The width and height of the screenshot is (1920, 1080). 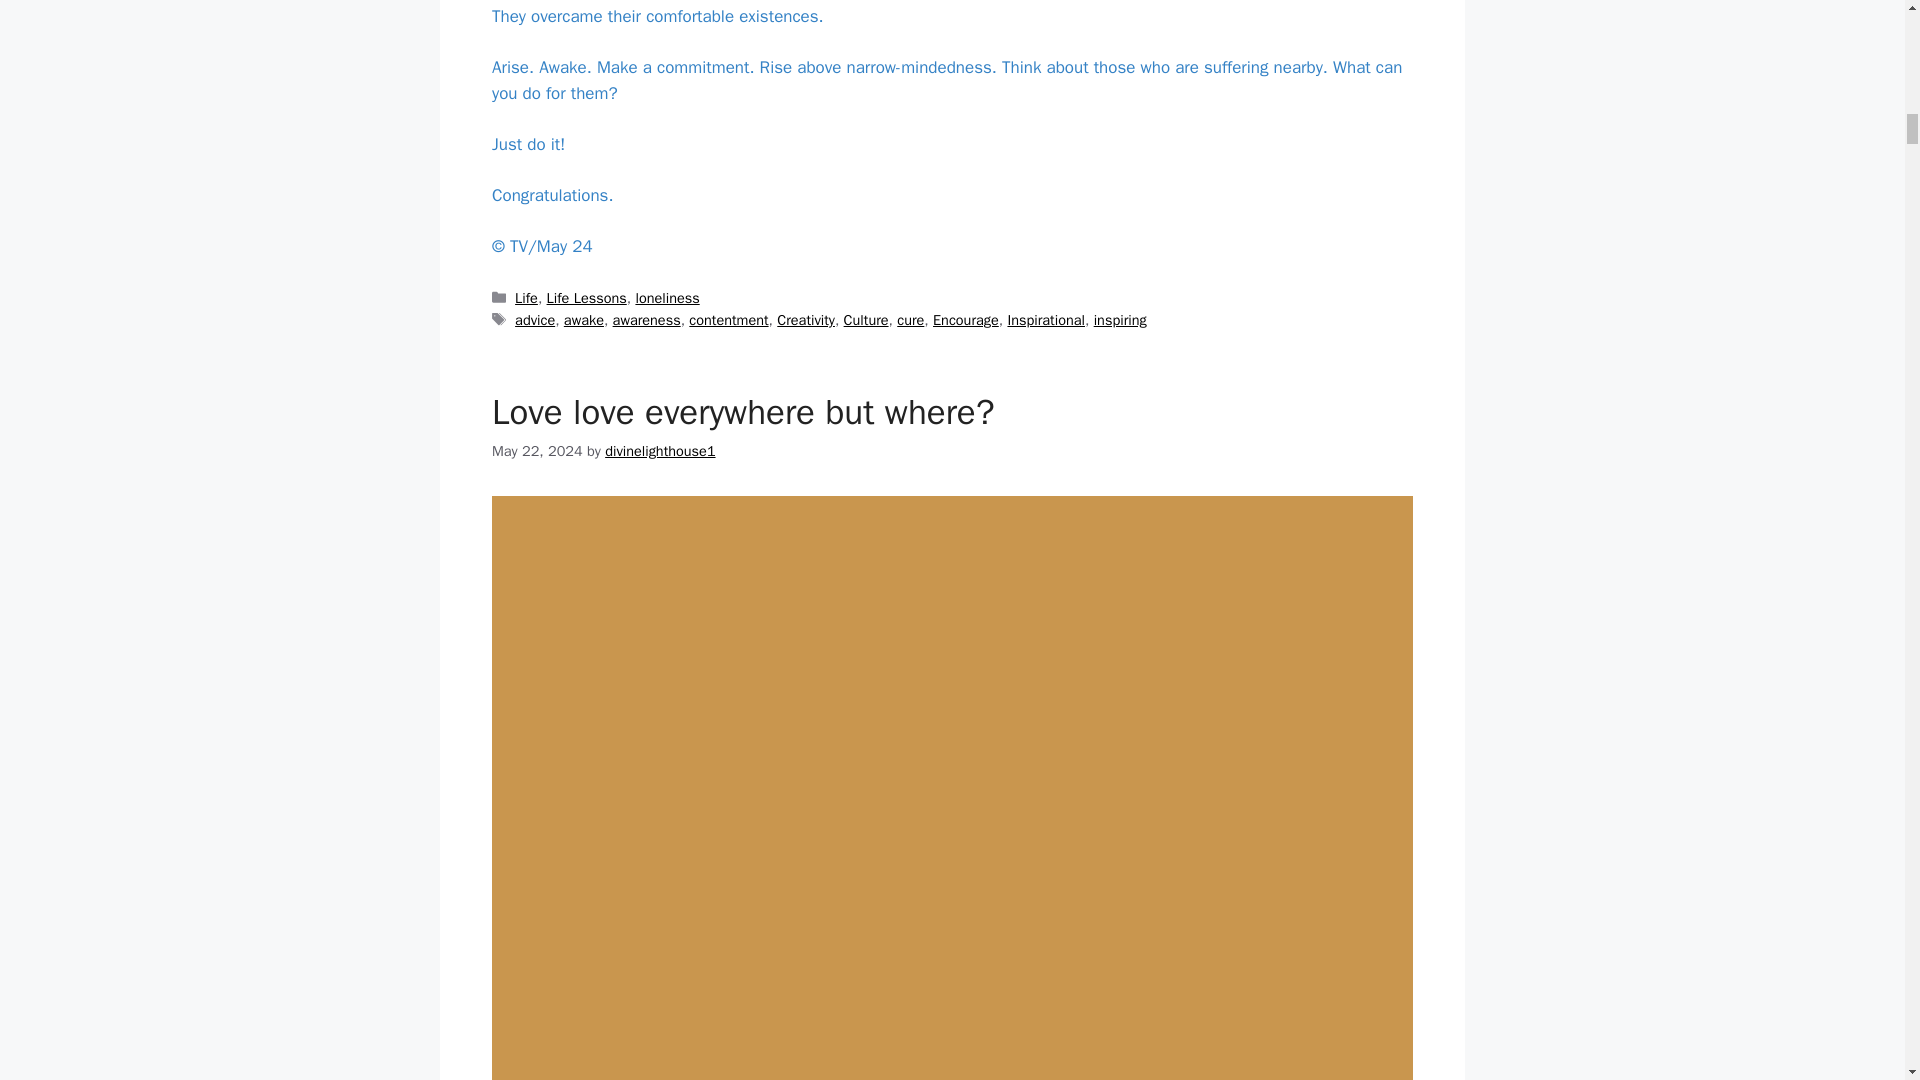 I want to click on loneliness, so click(x=666, y=298).